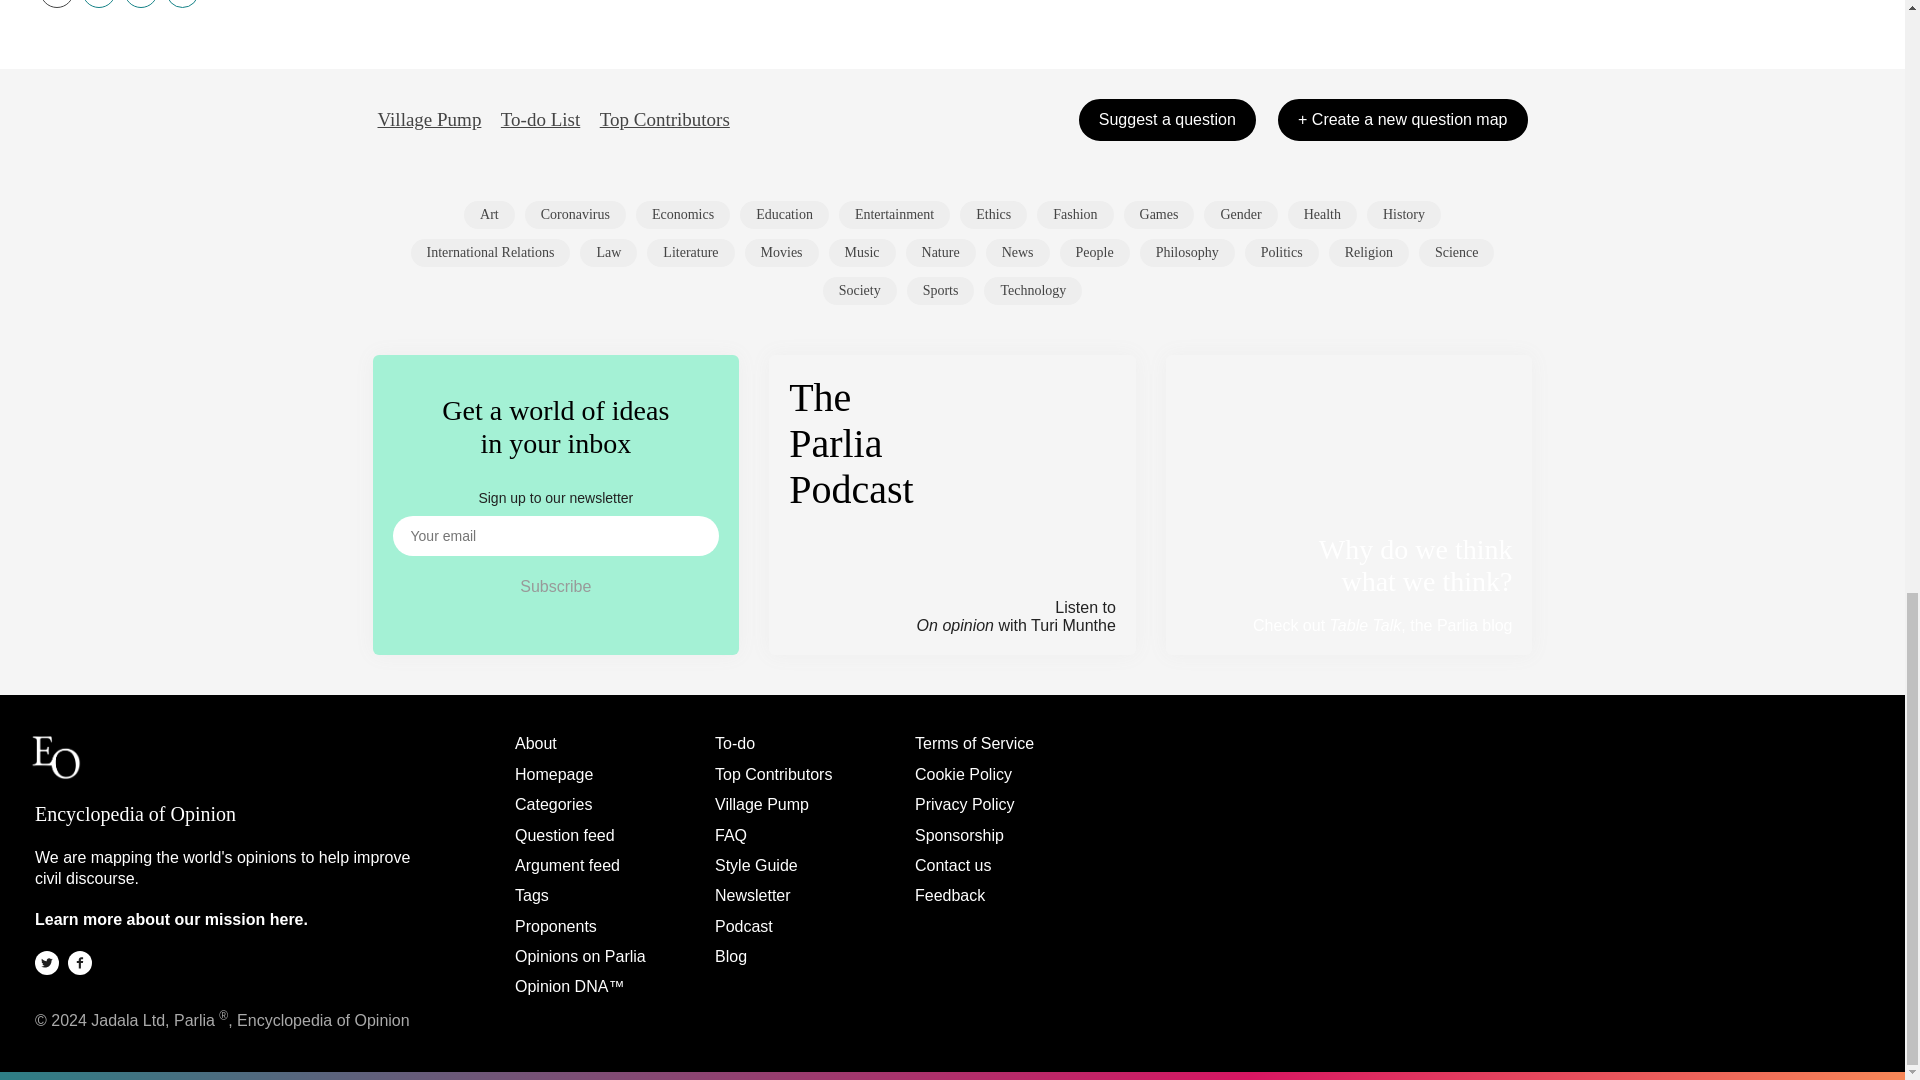 This screenshot has height=1080, width=1920. Describe the element at coordinates (608, 252) in the screenshot. I see `Category item` at that location.